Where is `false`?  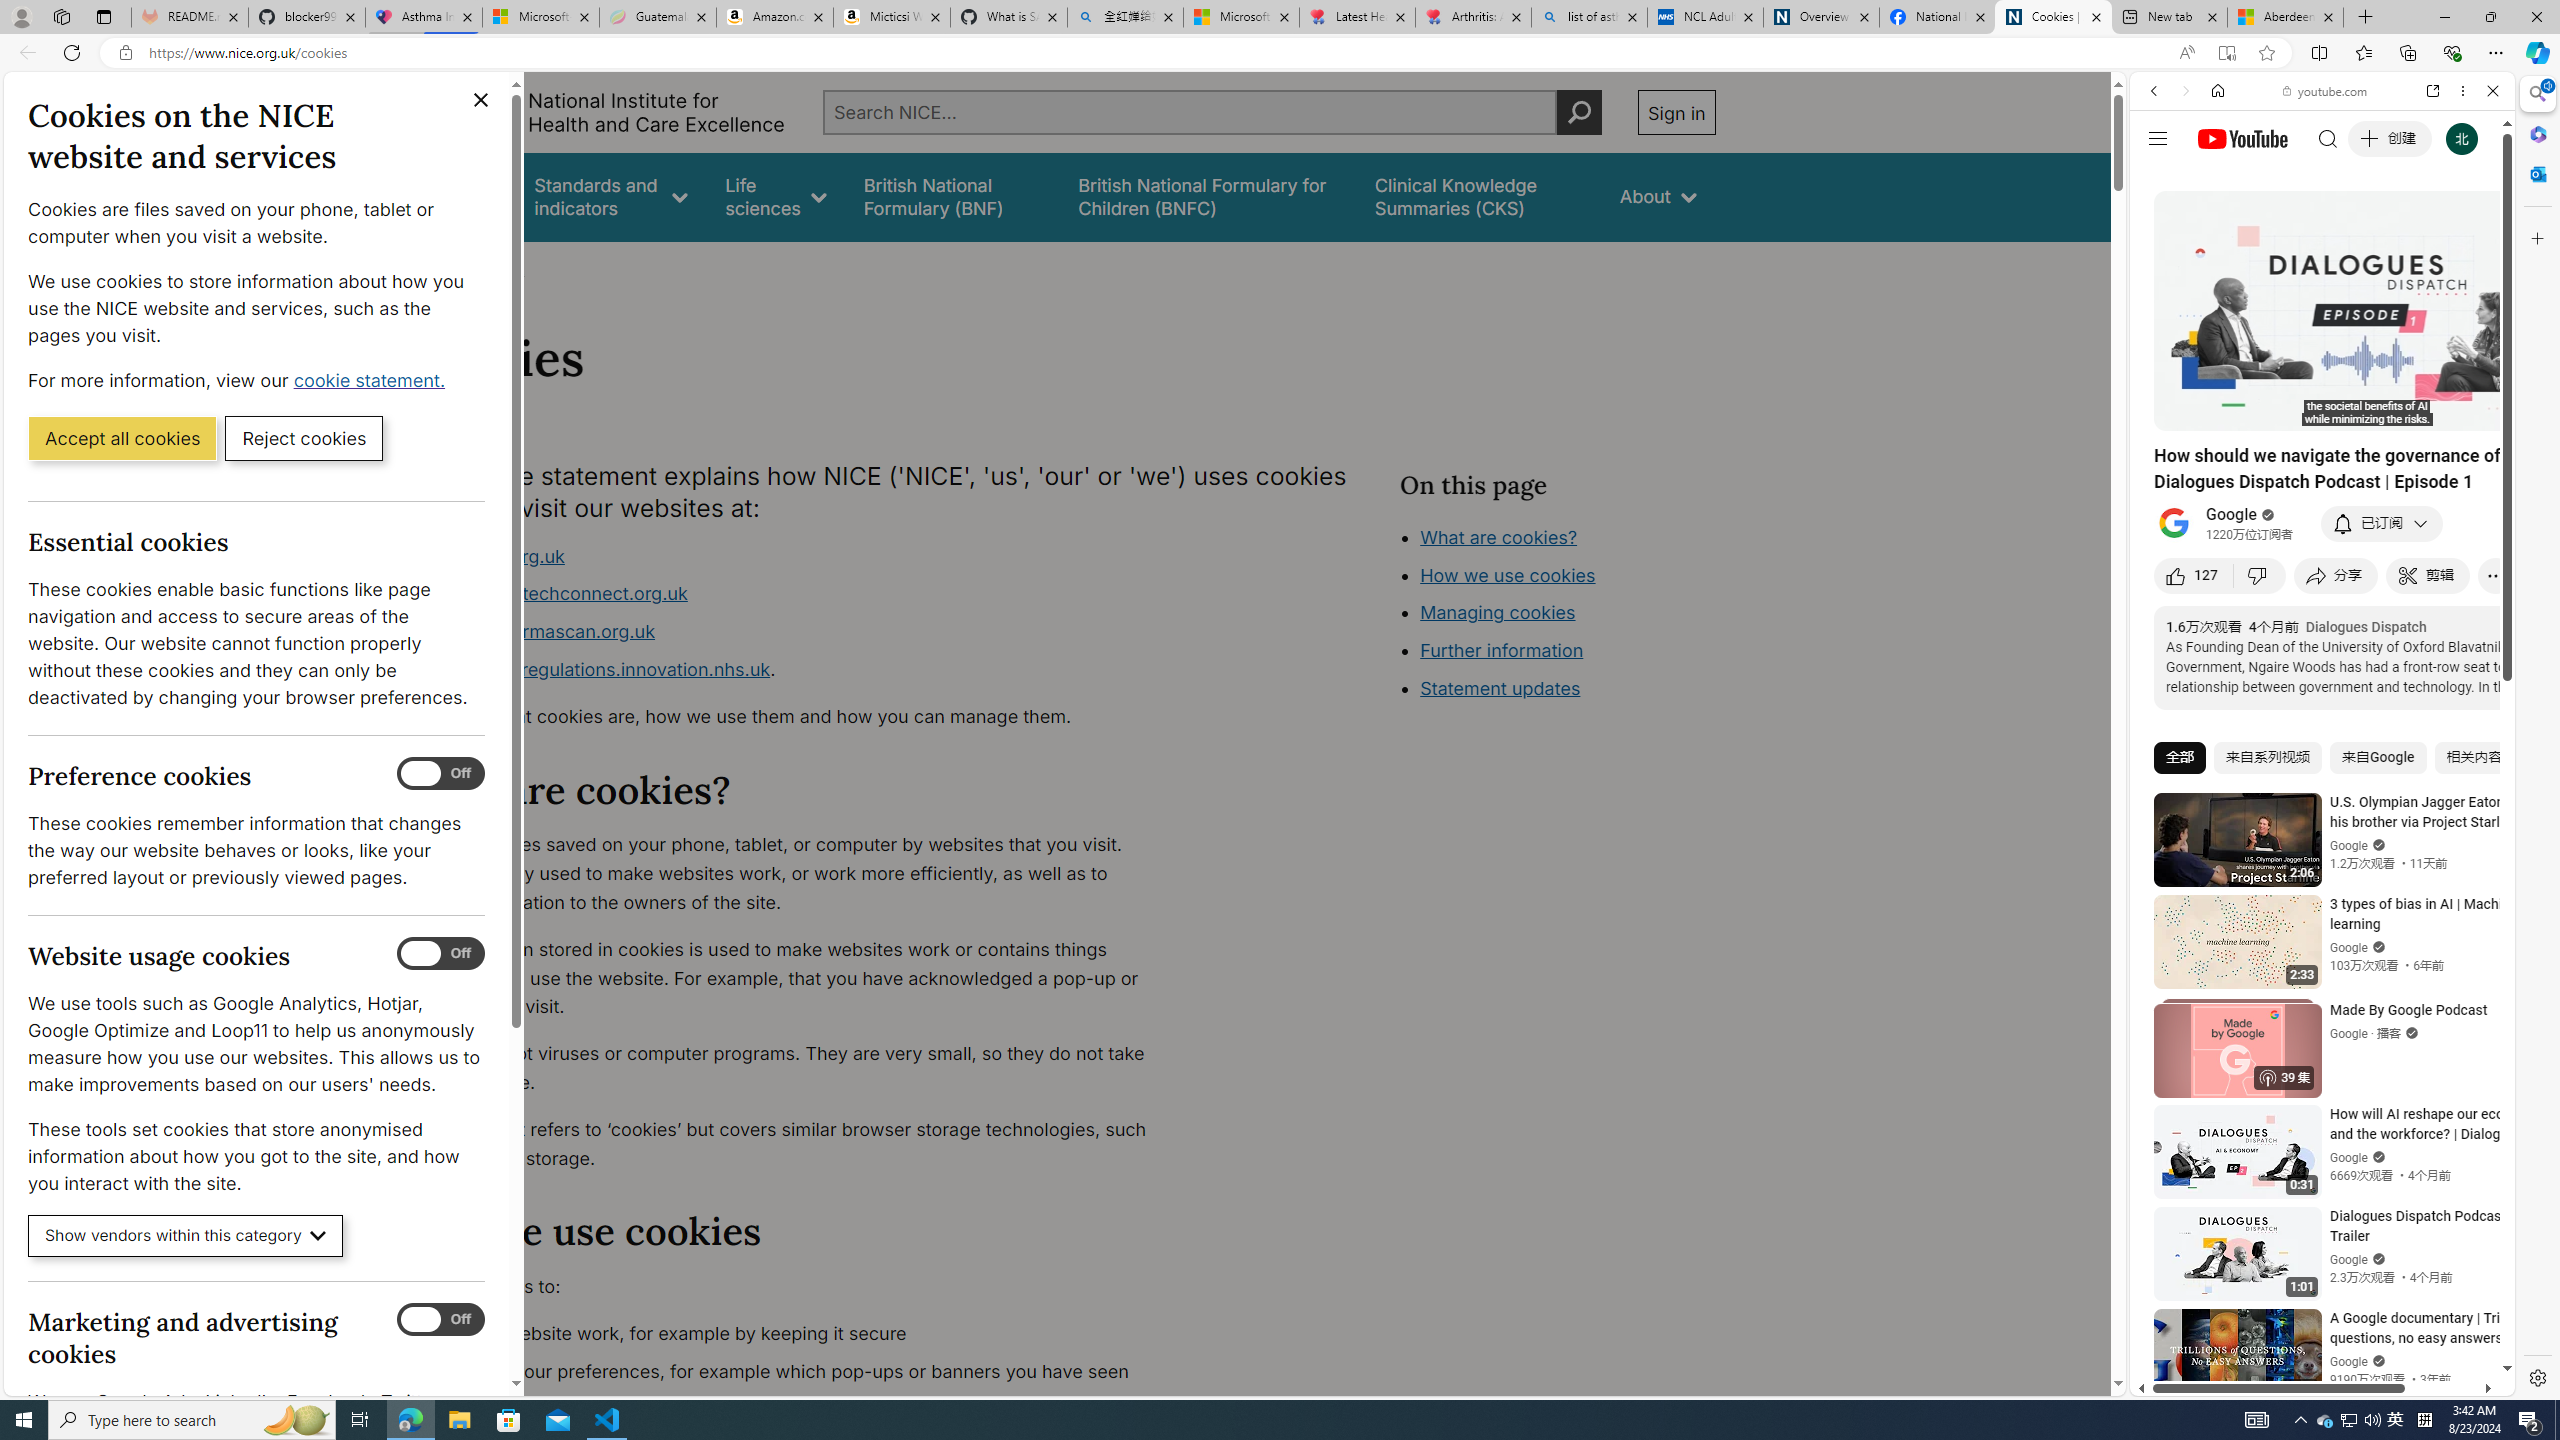 false is located at coordinates (1479, 196).